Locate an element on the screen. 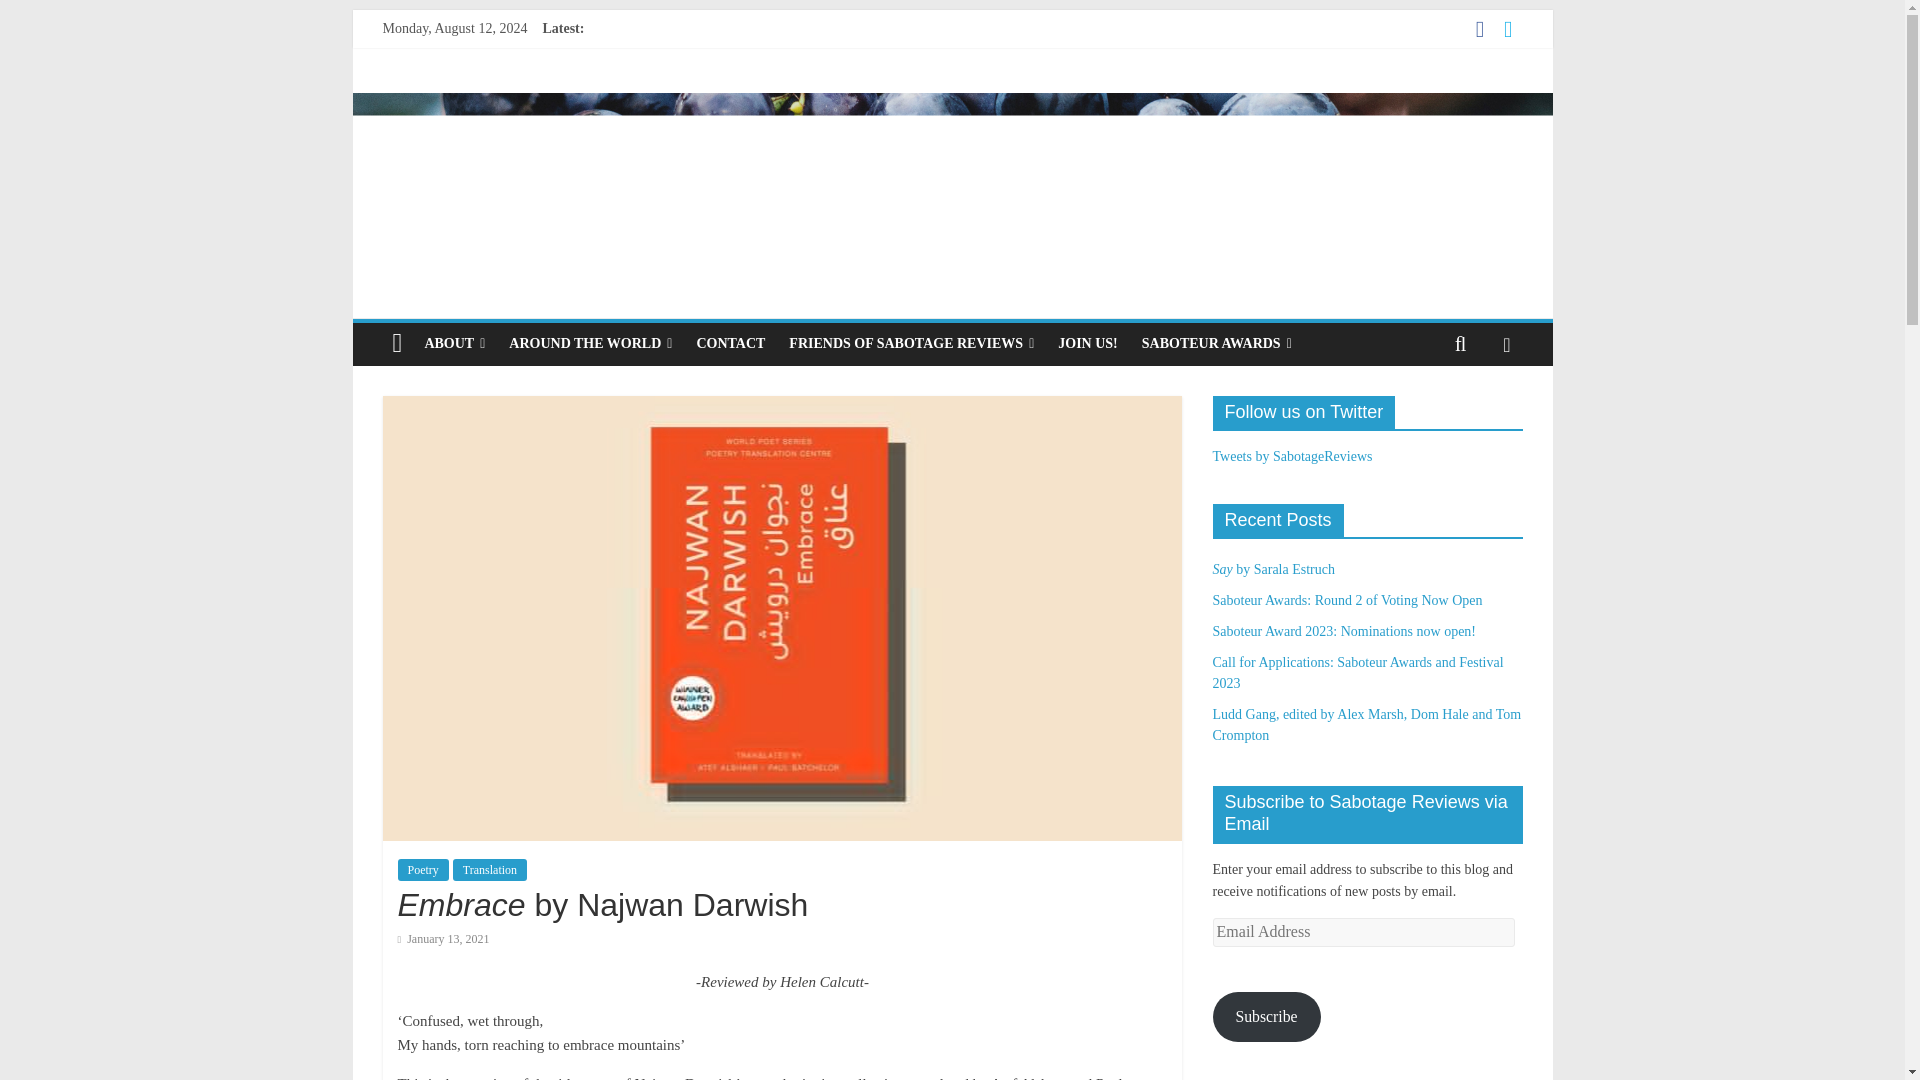 The height and width of the screenshot is (1080, 1920). CONTACT is located at coordinates (730, 344).